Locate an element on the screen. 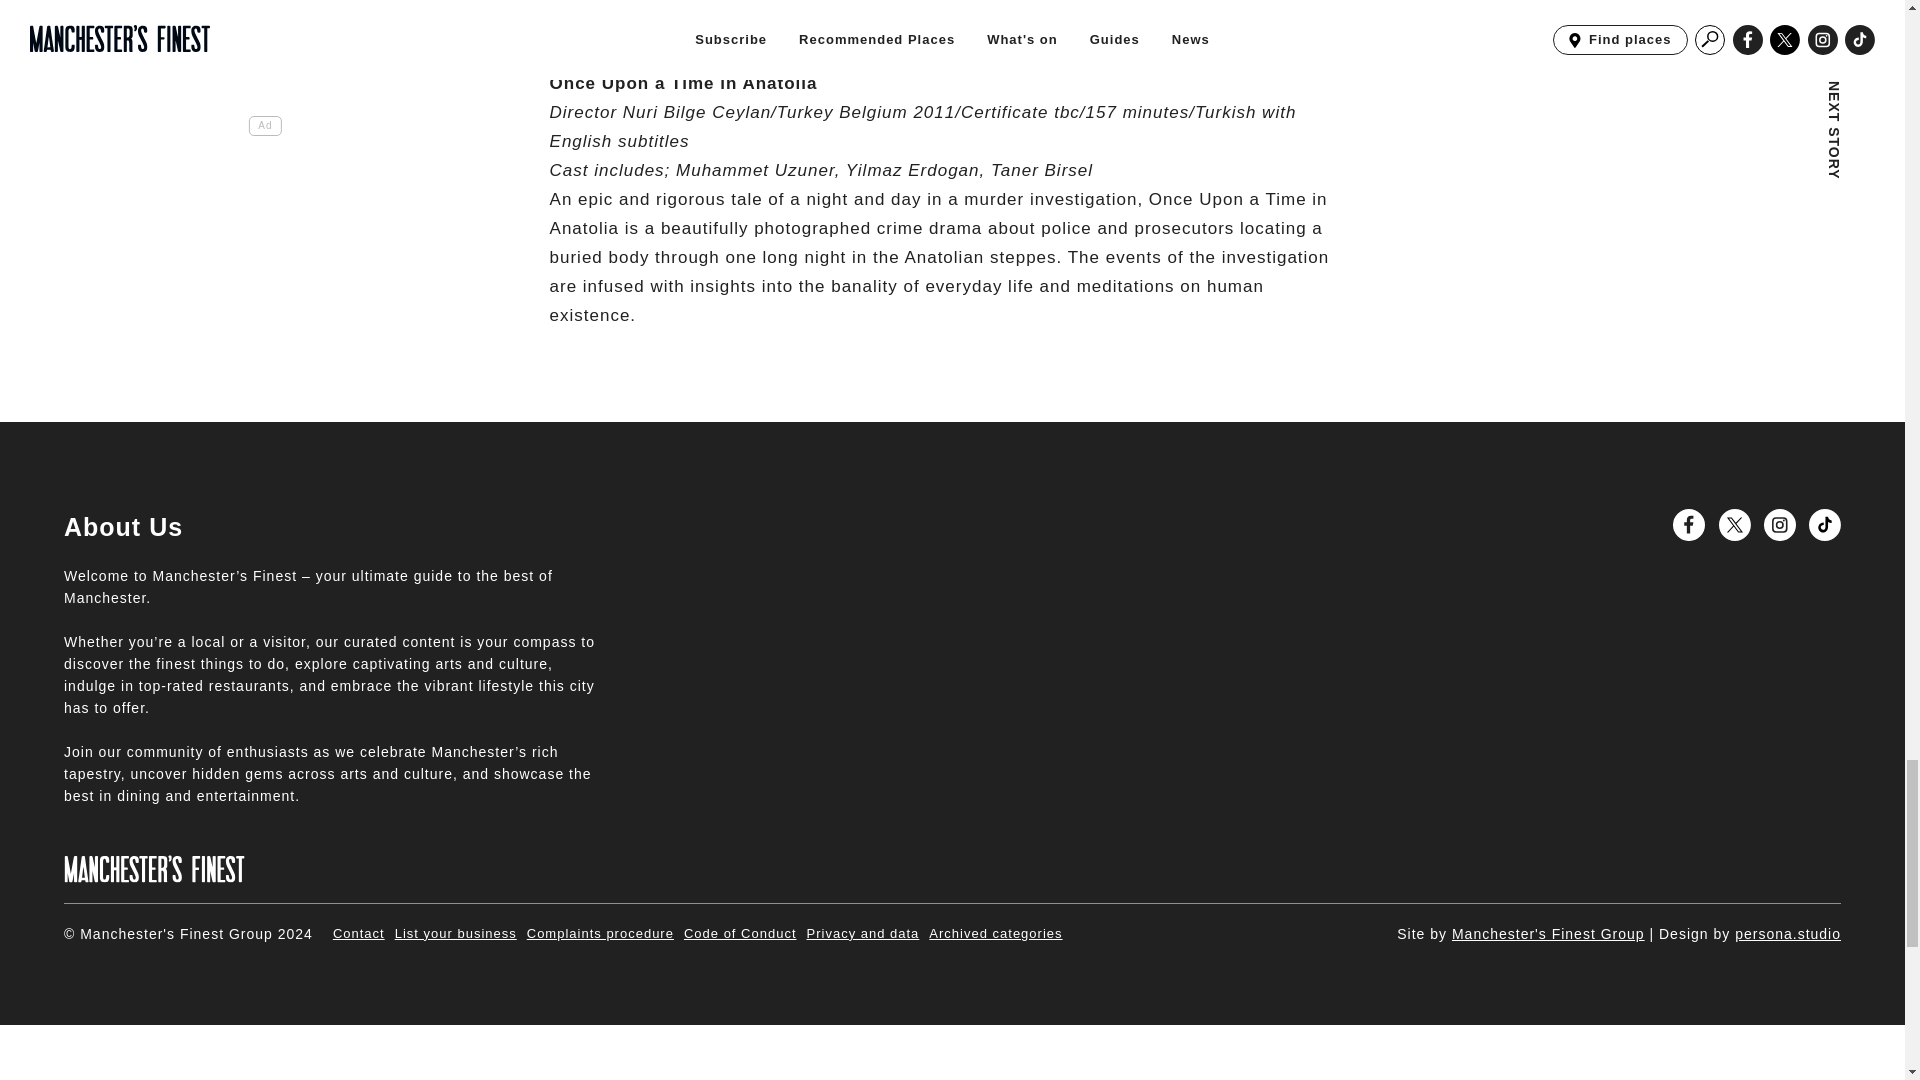  Go to Manchester's Finest X profile is located at coordinates (1734, 524).